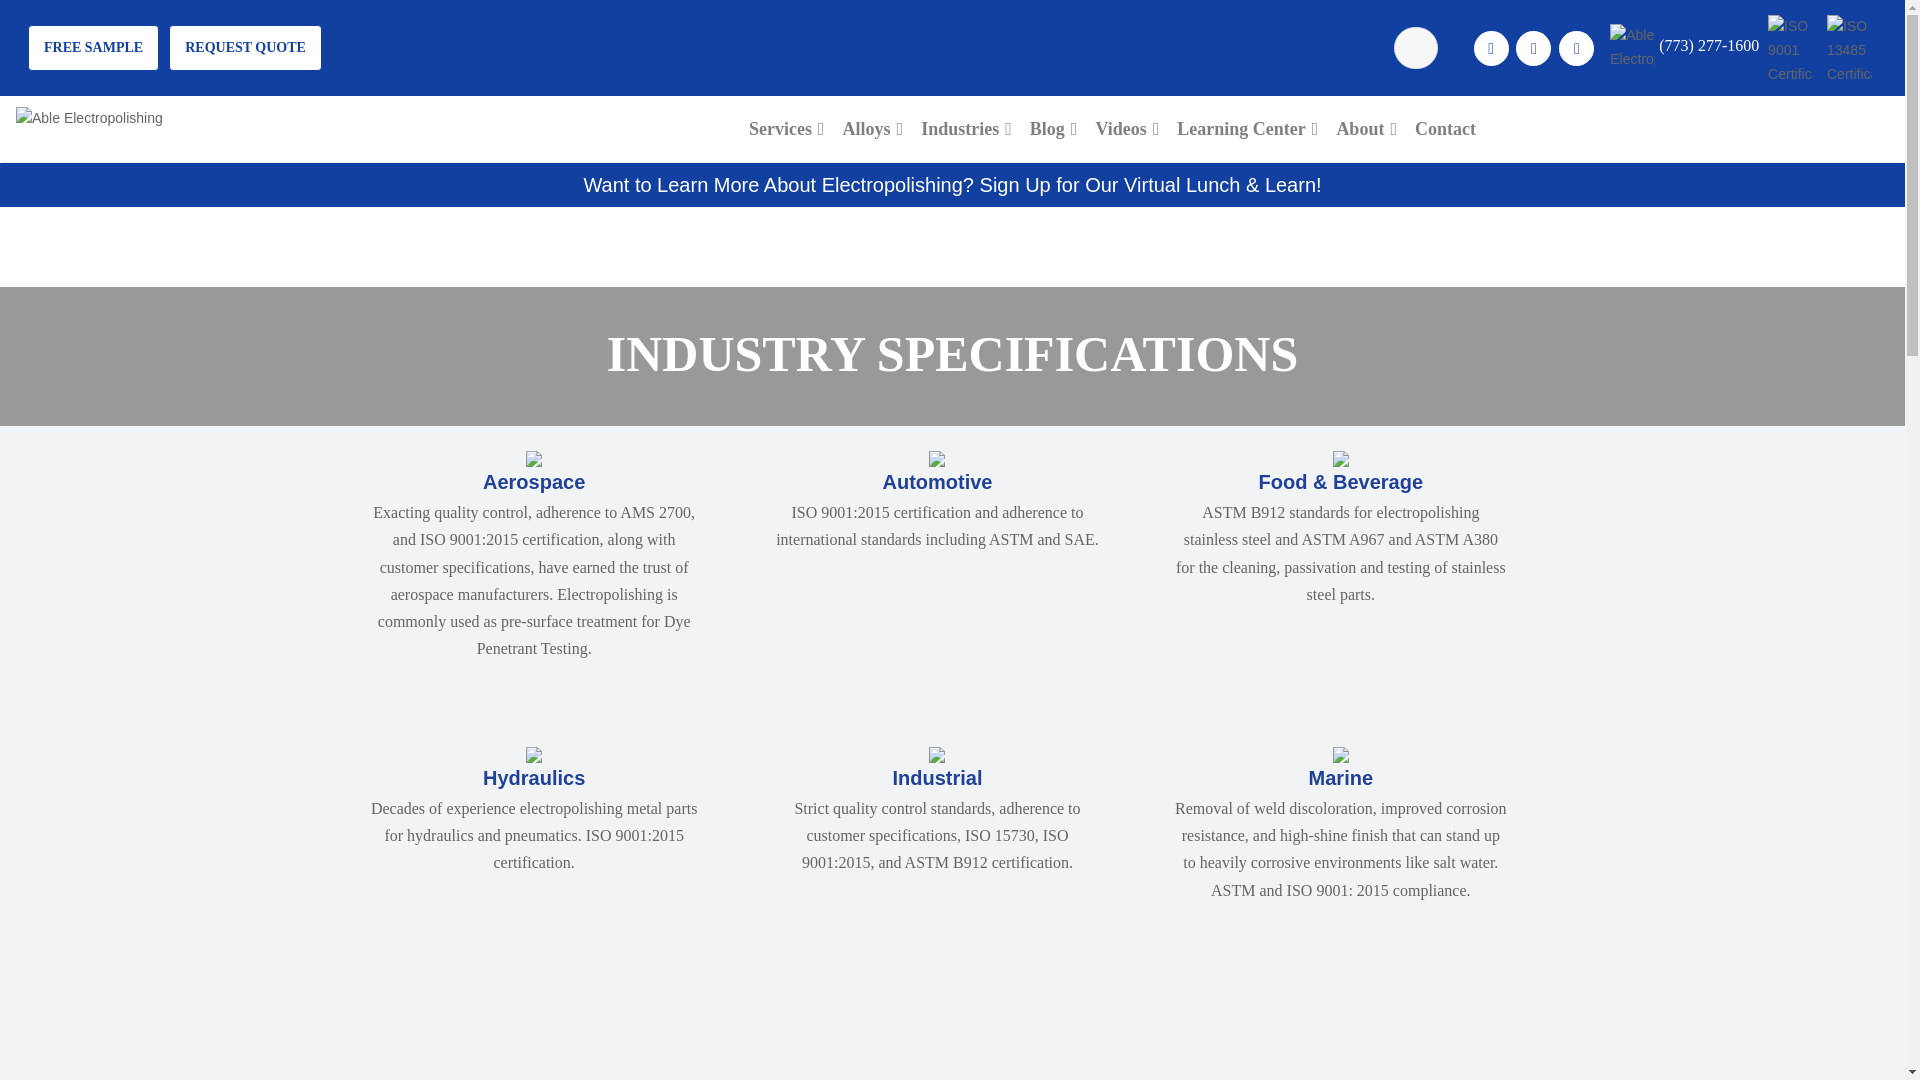  Describe the element at coordinates (786, 128) in the screenshot. I see `Services` at that location.